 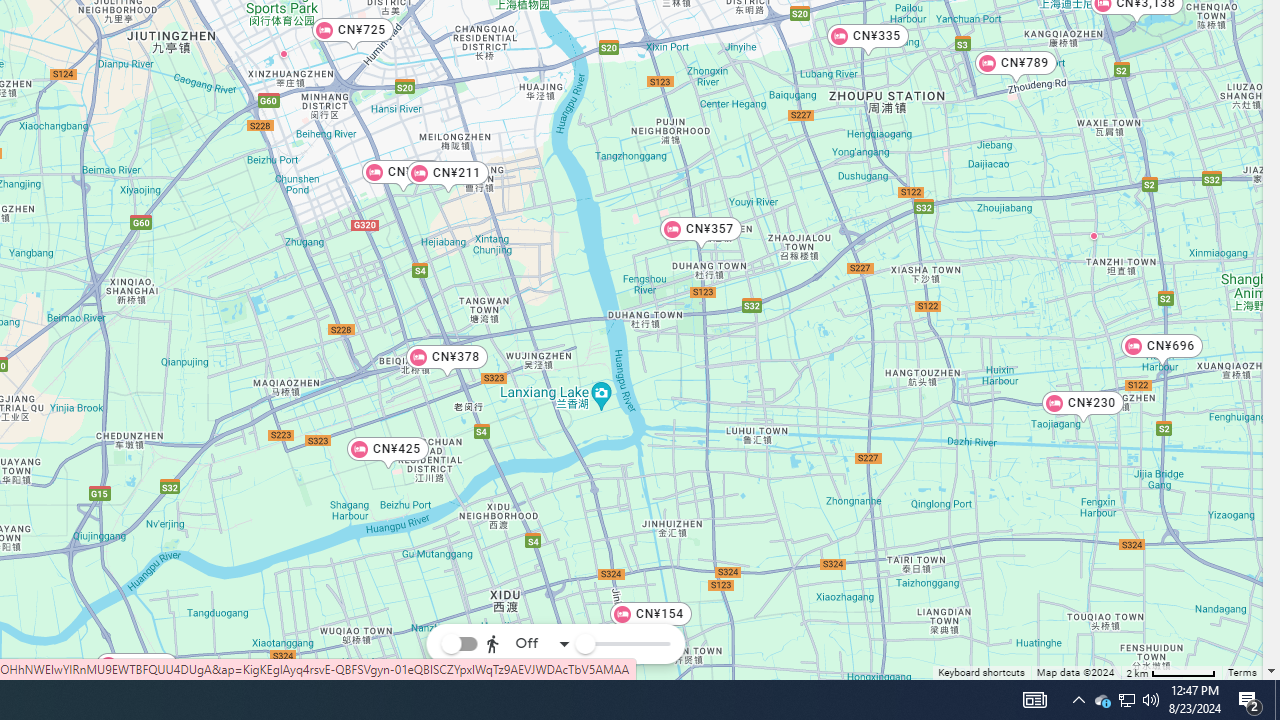 I want to click on Map Scale: 2 km per 61 pixels, so click(x=1171, y=672).